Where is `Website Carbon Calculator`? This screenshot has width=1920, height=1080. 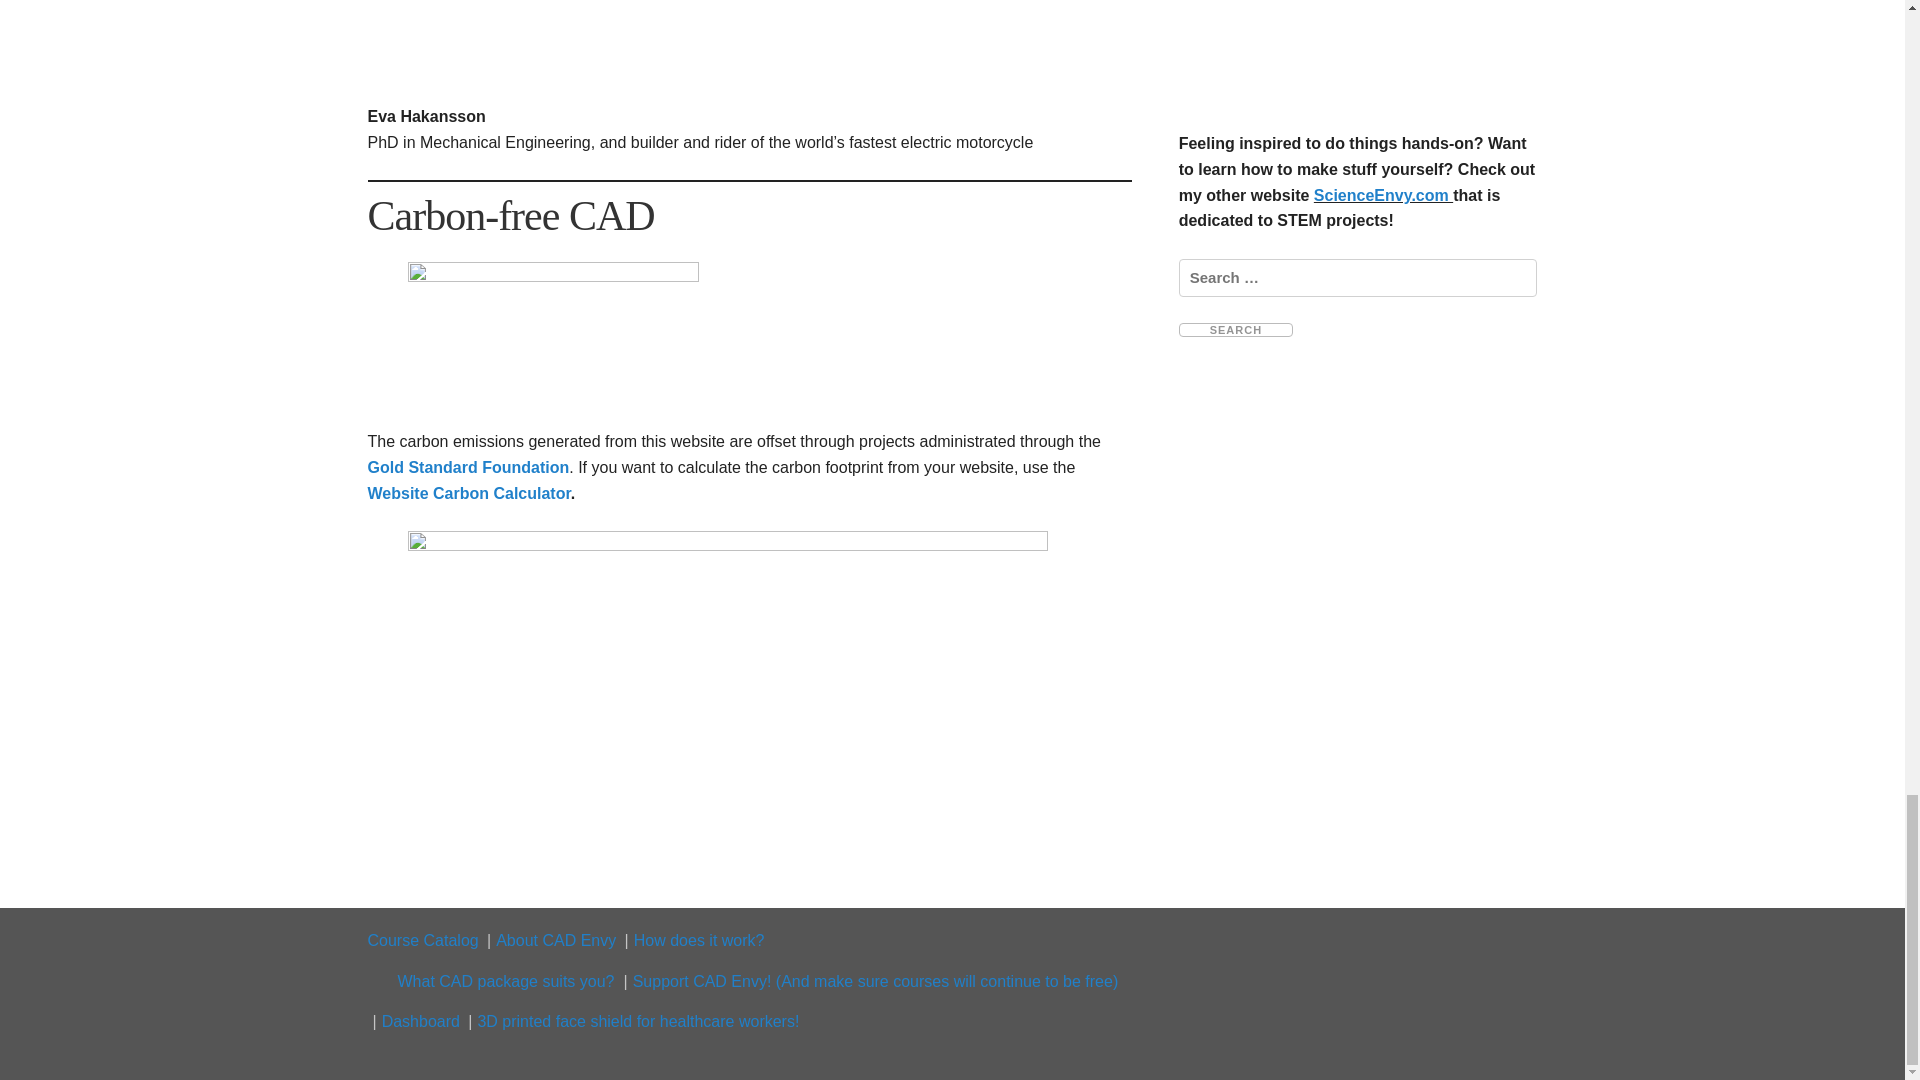
Website Carbon Calculator is located at coordinates (469, 493).